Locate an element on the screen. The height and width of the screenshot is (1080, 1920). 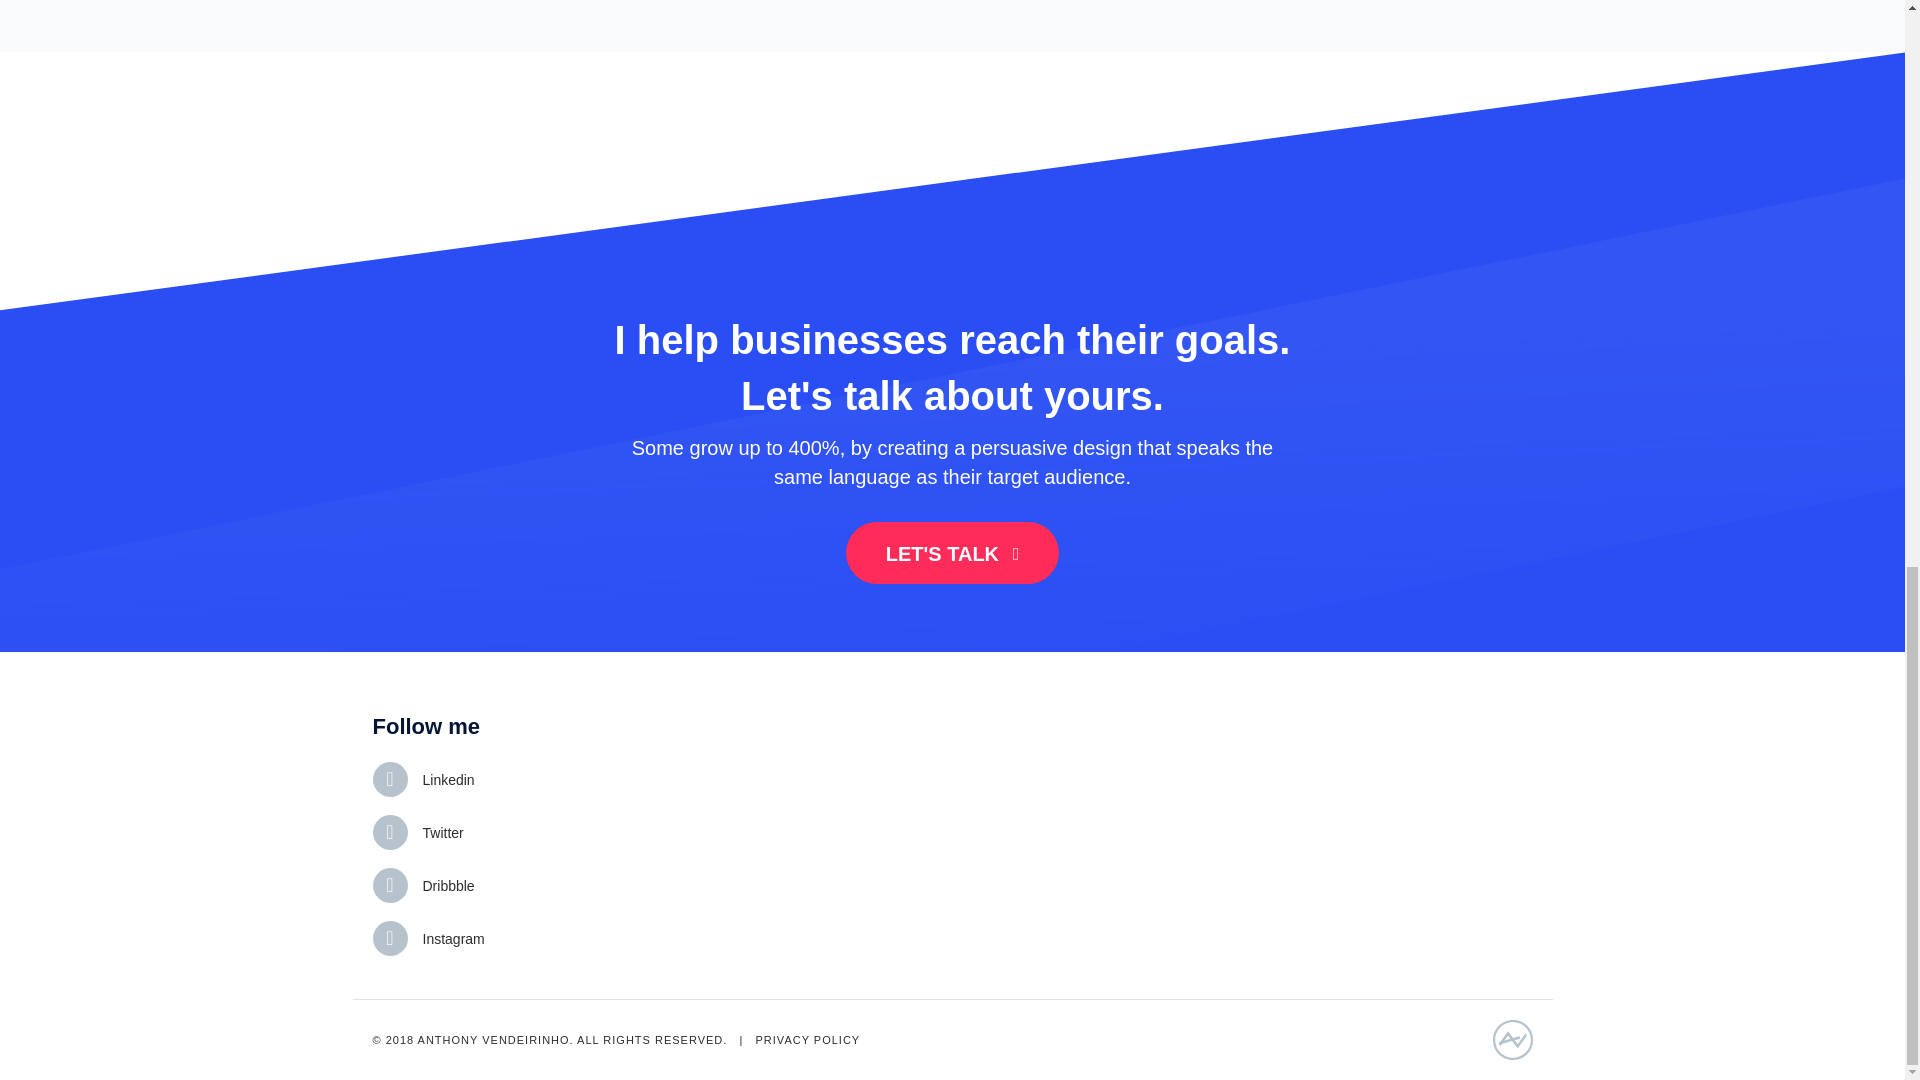
Linkedin is located at coordinates (448, 780).